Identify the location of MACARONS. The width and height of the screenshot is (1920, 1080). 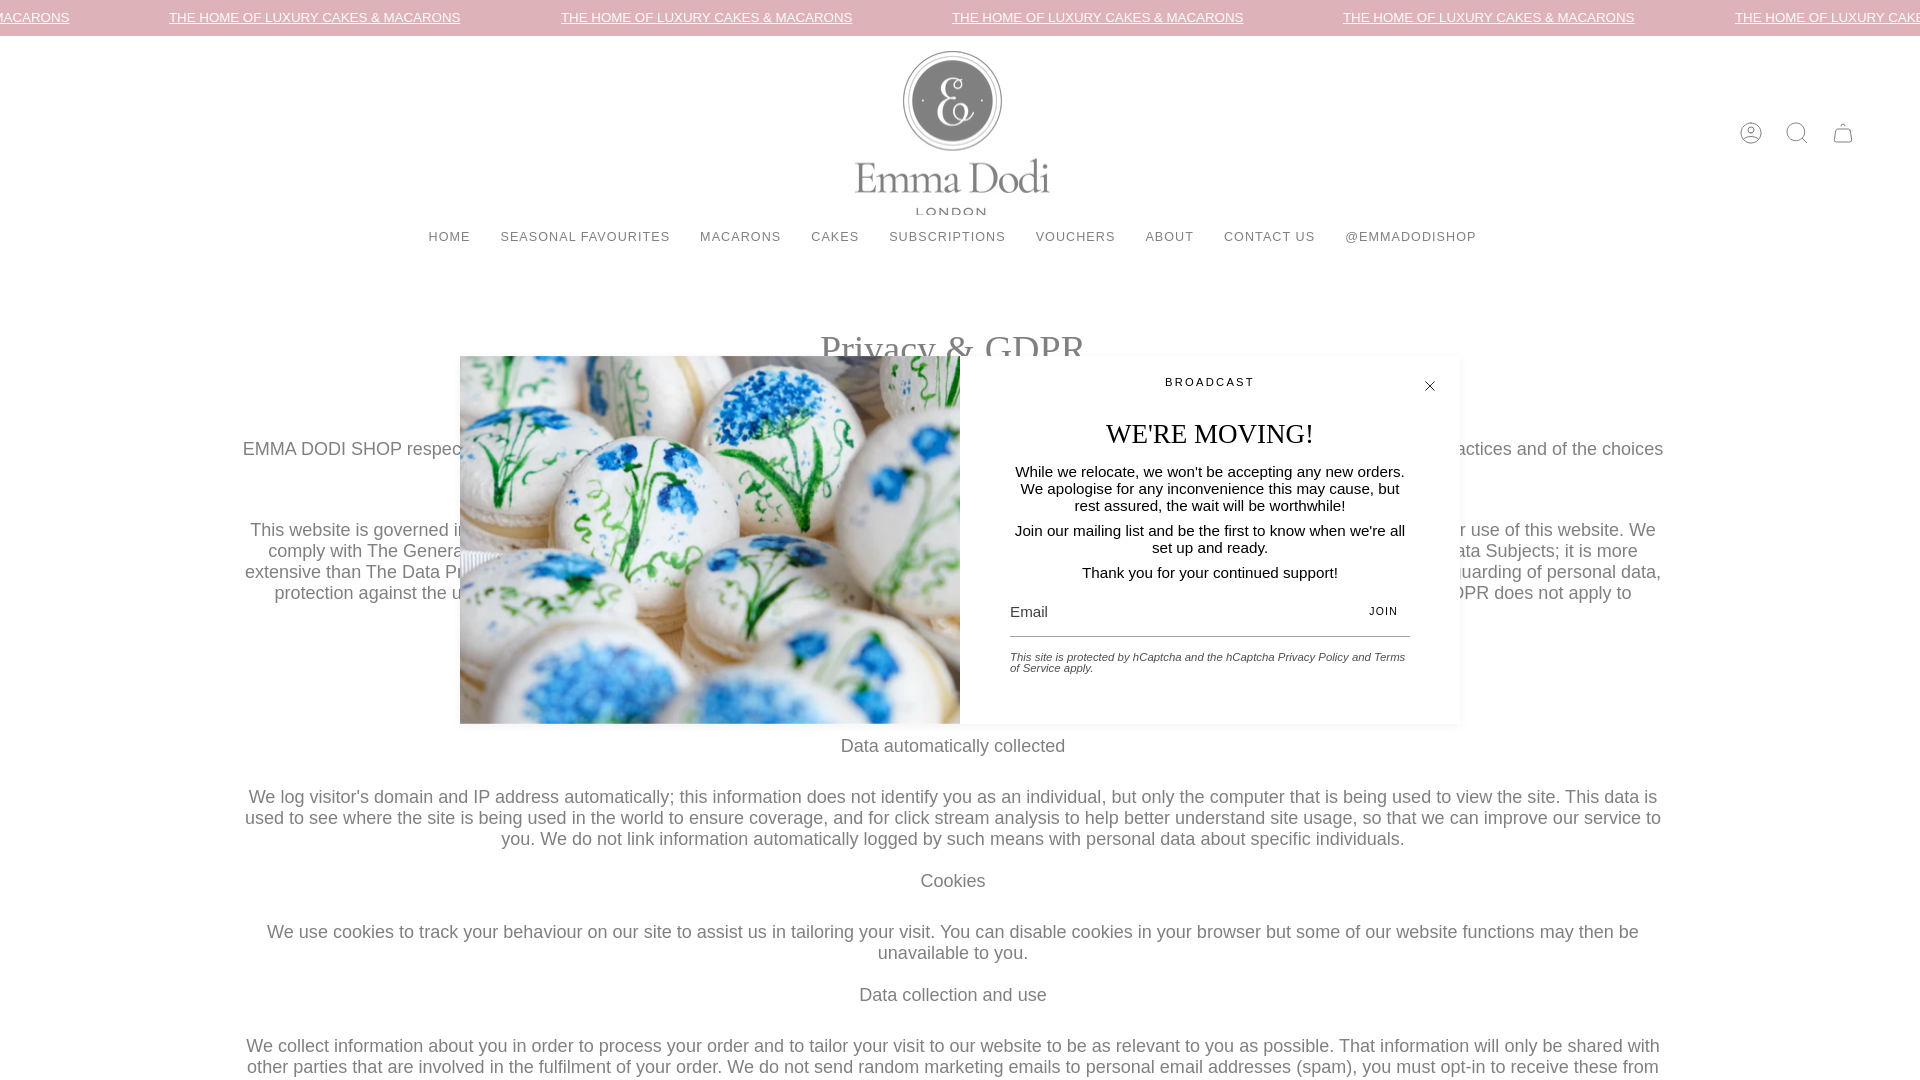
(740, 237).